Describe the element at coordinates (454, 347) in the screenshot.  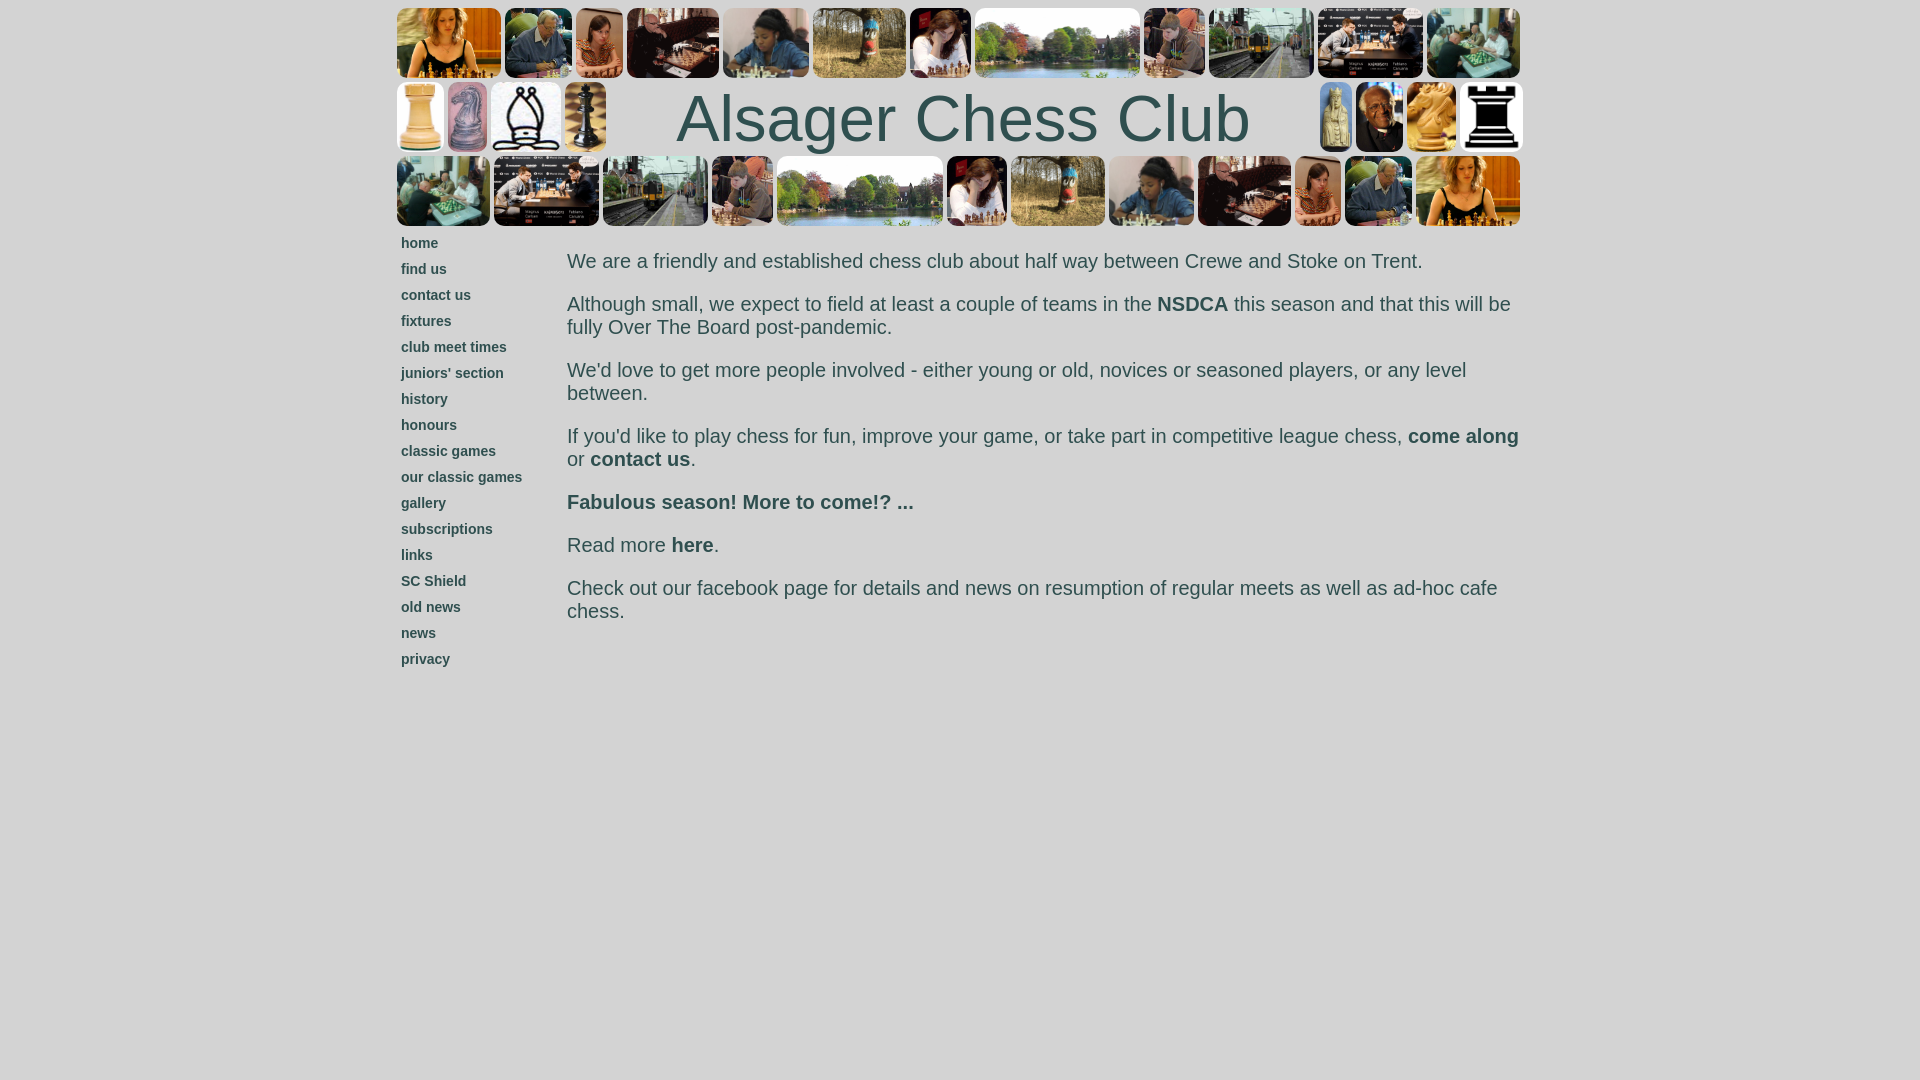
I see `club meet times` at that location.